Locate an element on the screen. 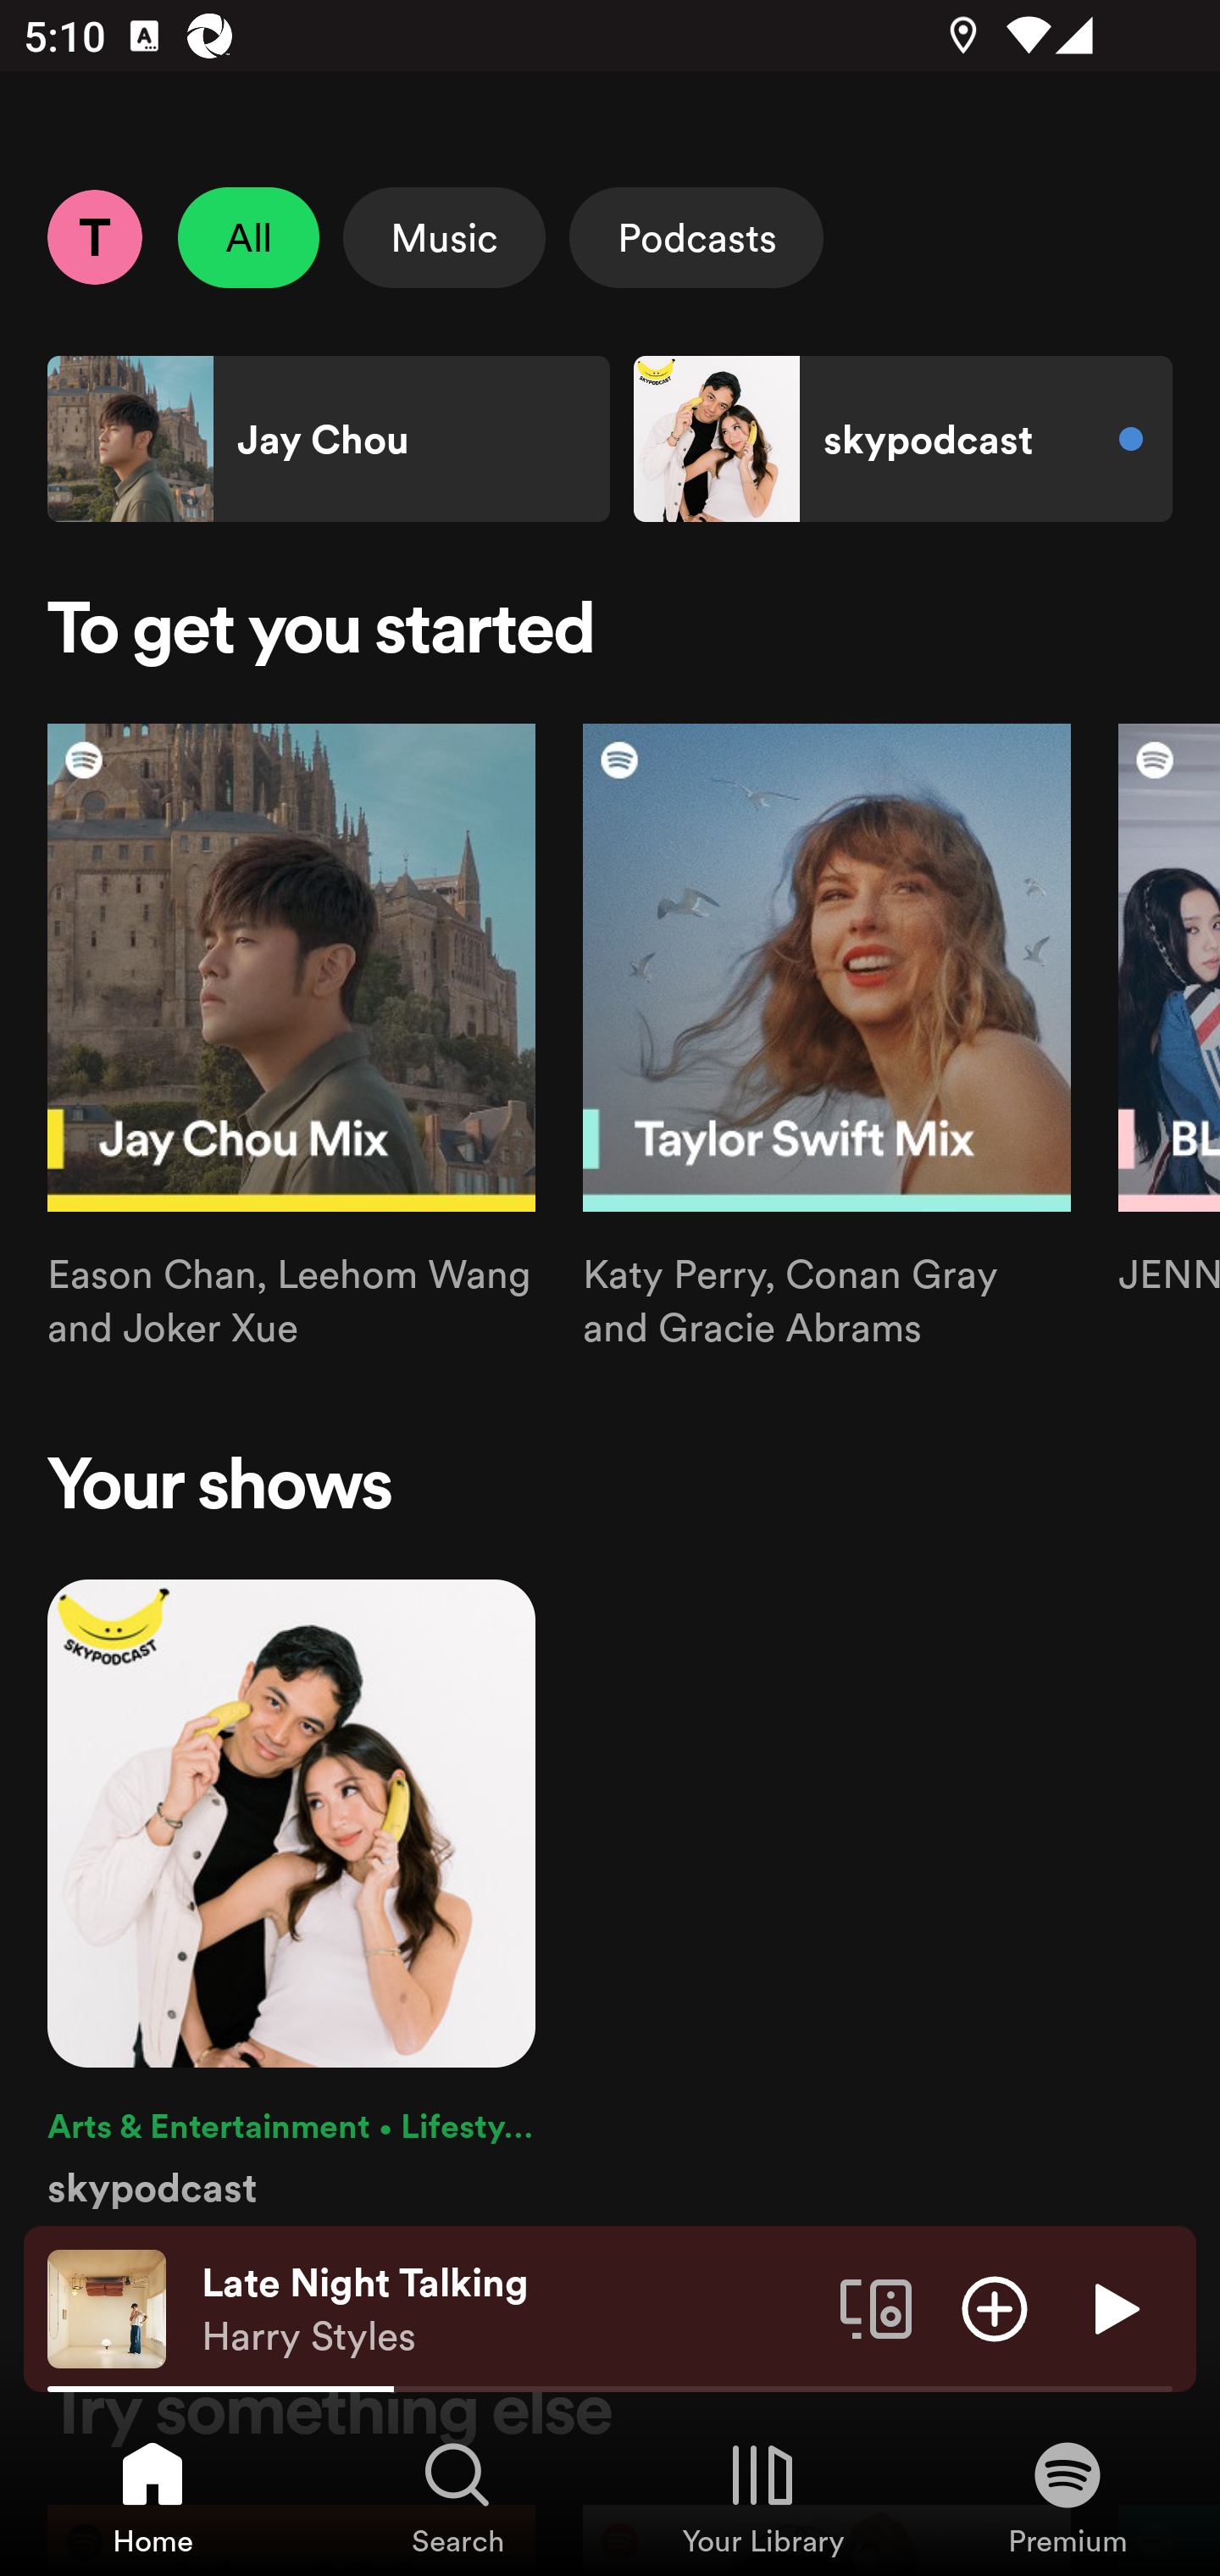 This screenshot has height=2576, width=1220. Your Library, Tab 3 of 4 Your Library Your Library is located at coordinates (762, 2496).